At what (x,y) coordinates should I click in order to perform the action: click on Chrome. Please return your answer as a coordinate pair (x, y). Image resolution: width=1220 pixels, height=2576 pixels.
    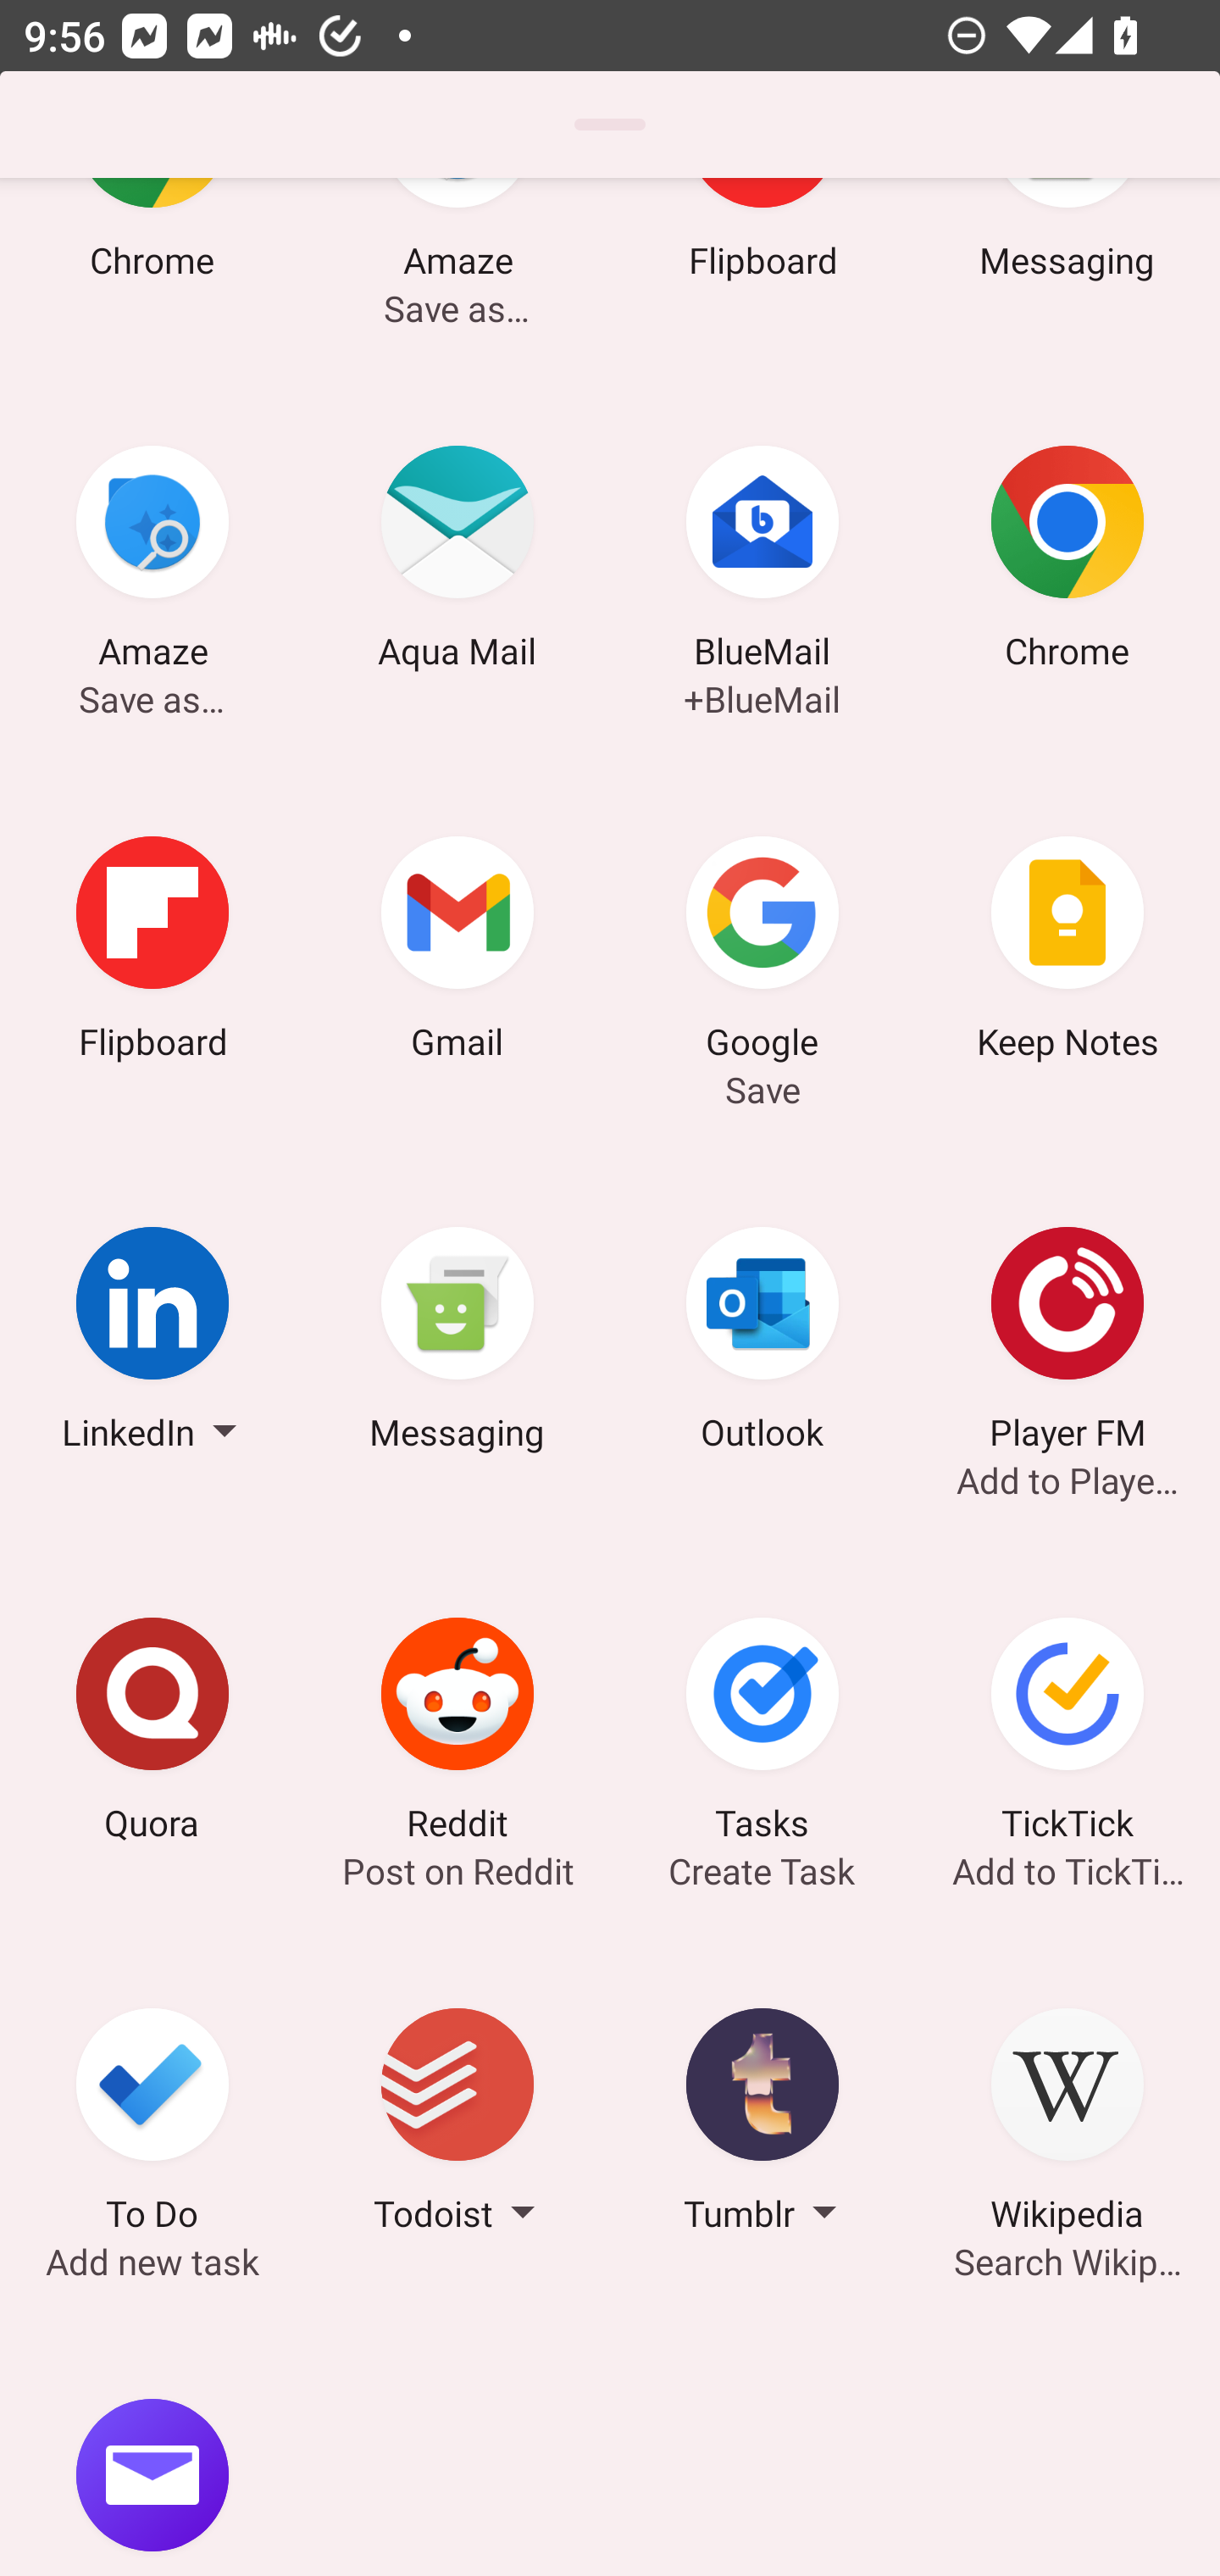
    Looking at the image, I should click on (1067, 563).